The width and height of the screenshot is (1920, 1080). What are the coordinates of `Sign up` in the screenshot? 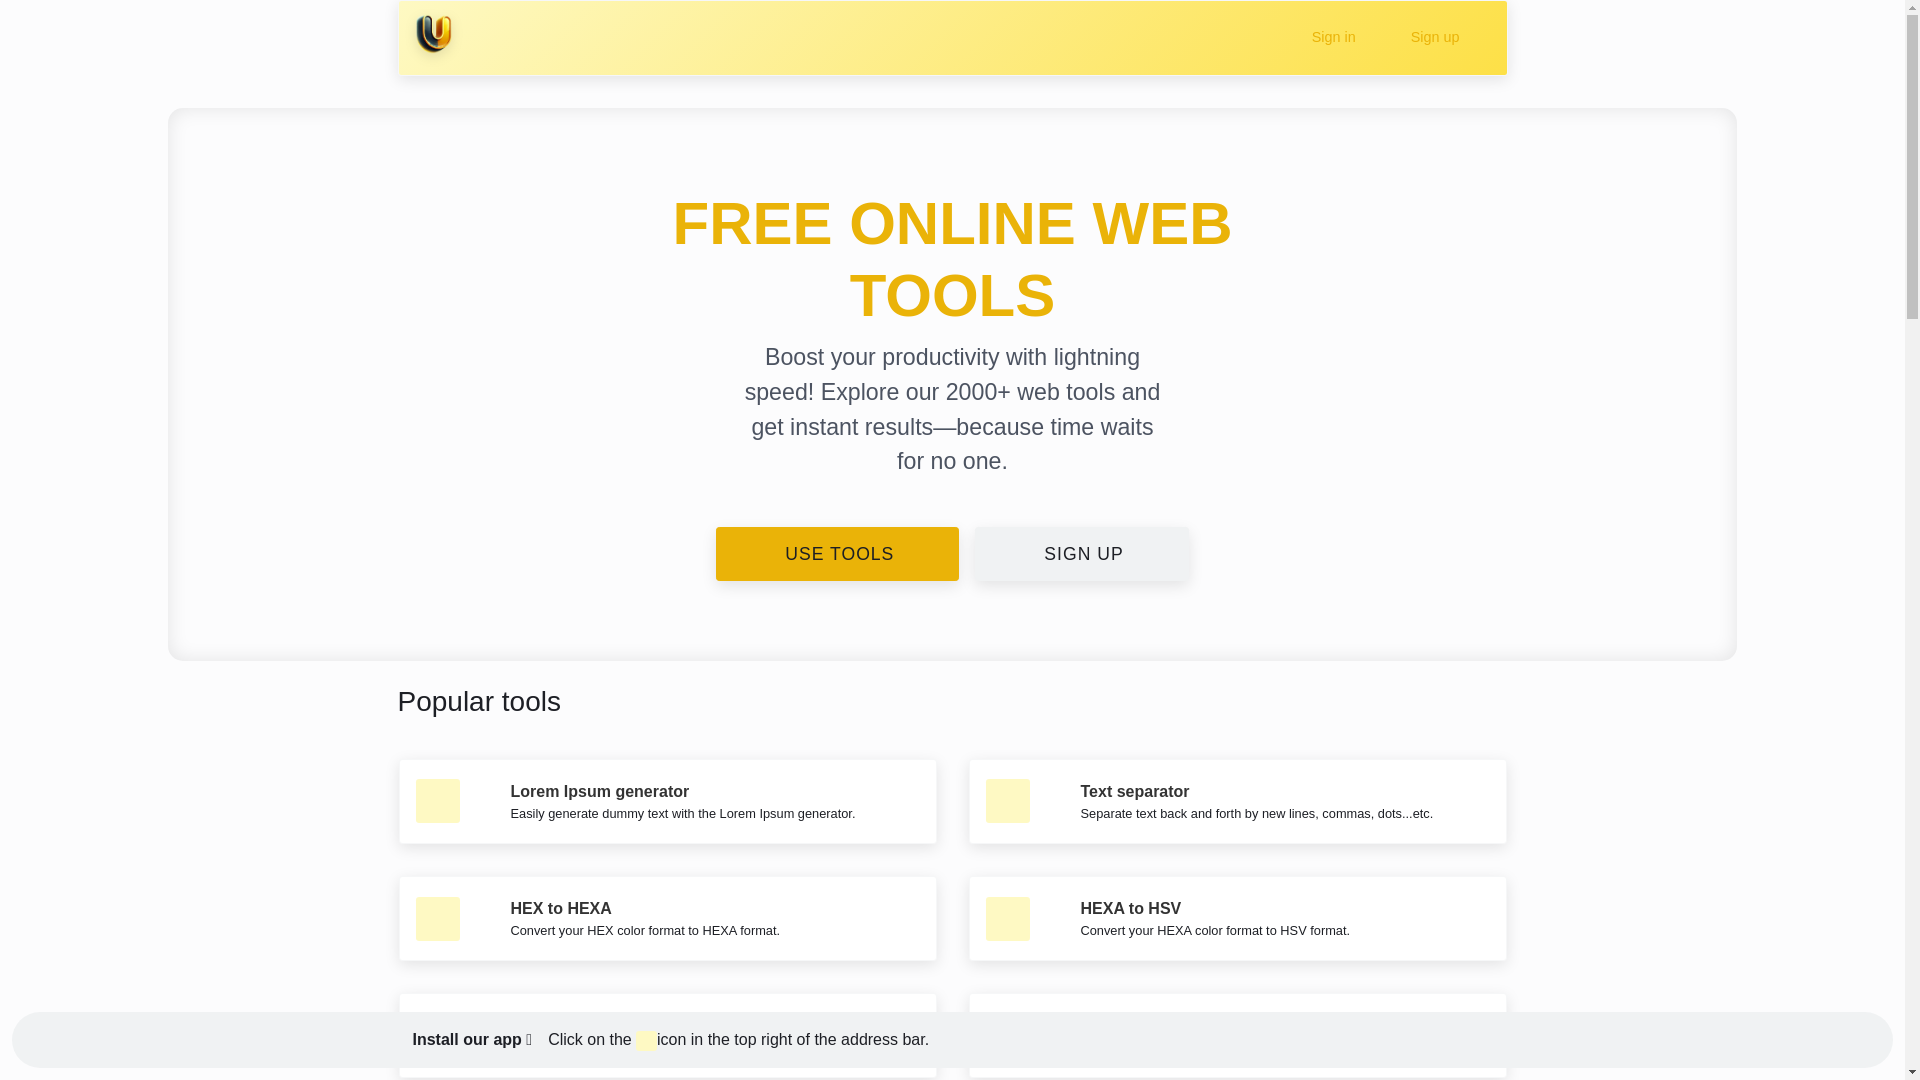 It's located at (1431, 38).